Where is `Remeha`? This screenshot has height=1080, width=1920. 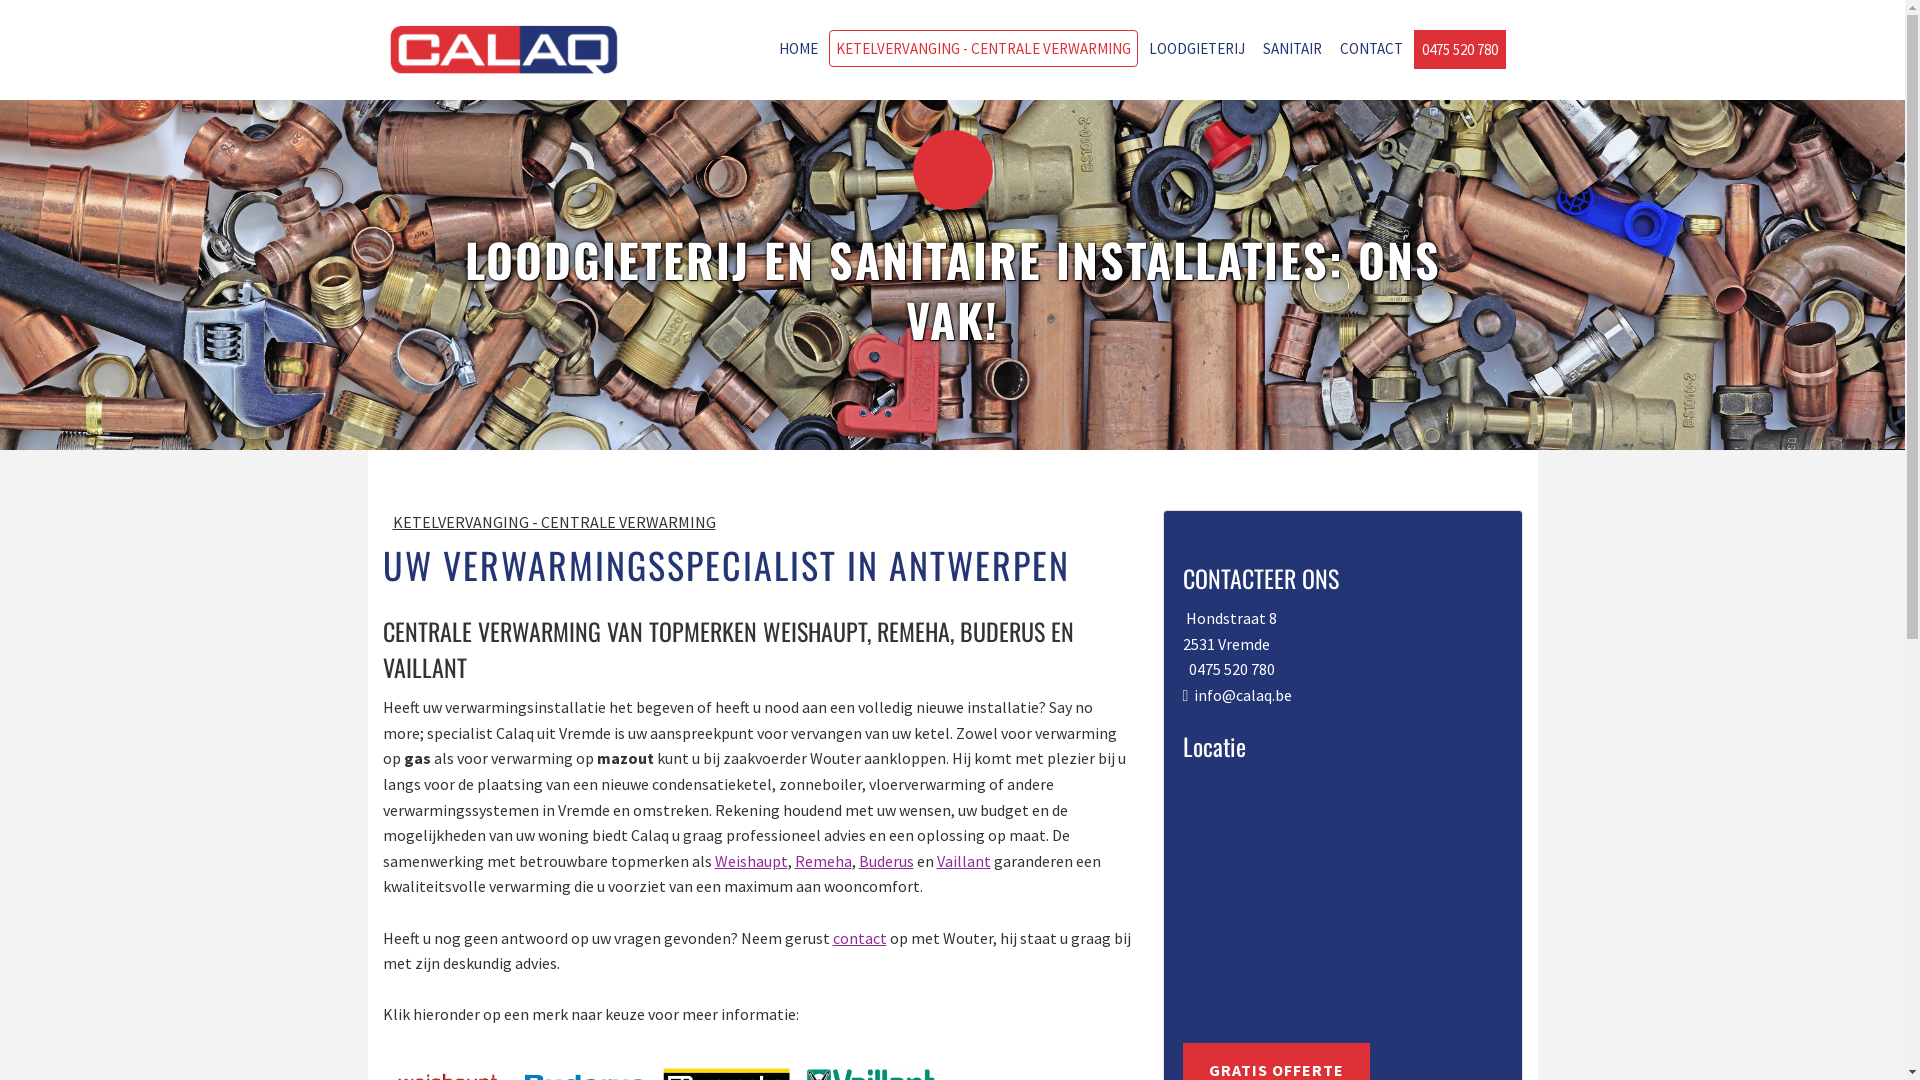 Remeha is located at coordinates (822, 861).